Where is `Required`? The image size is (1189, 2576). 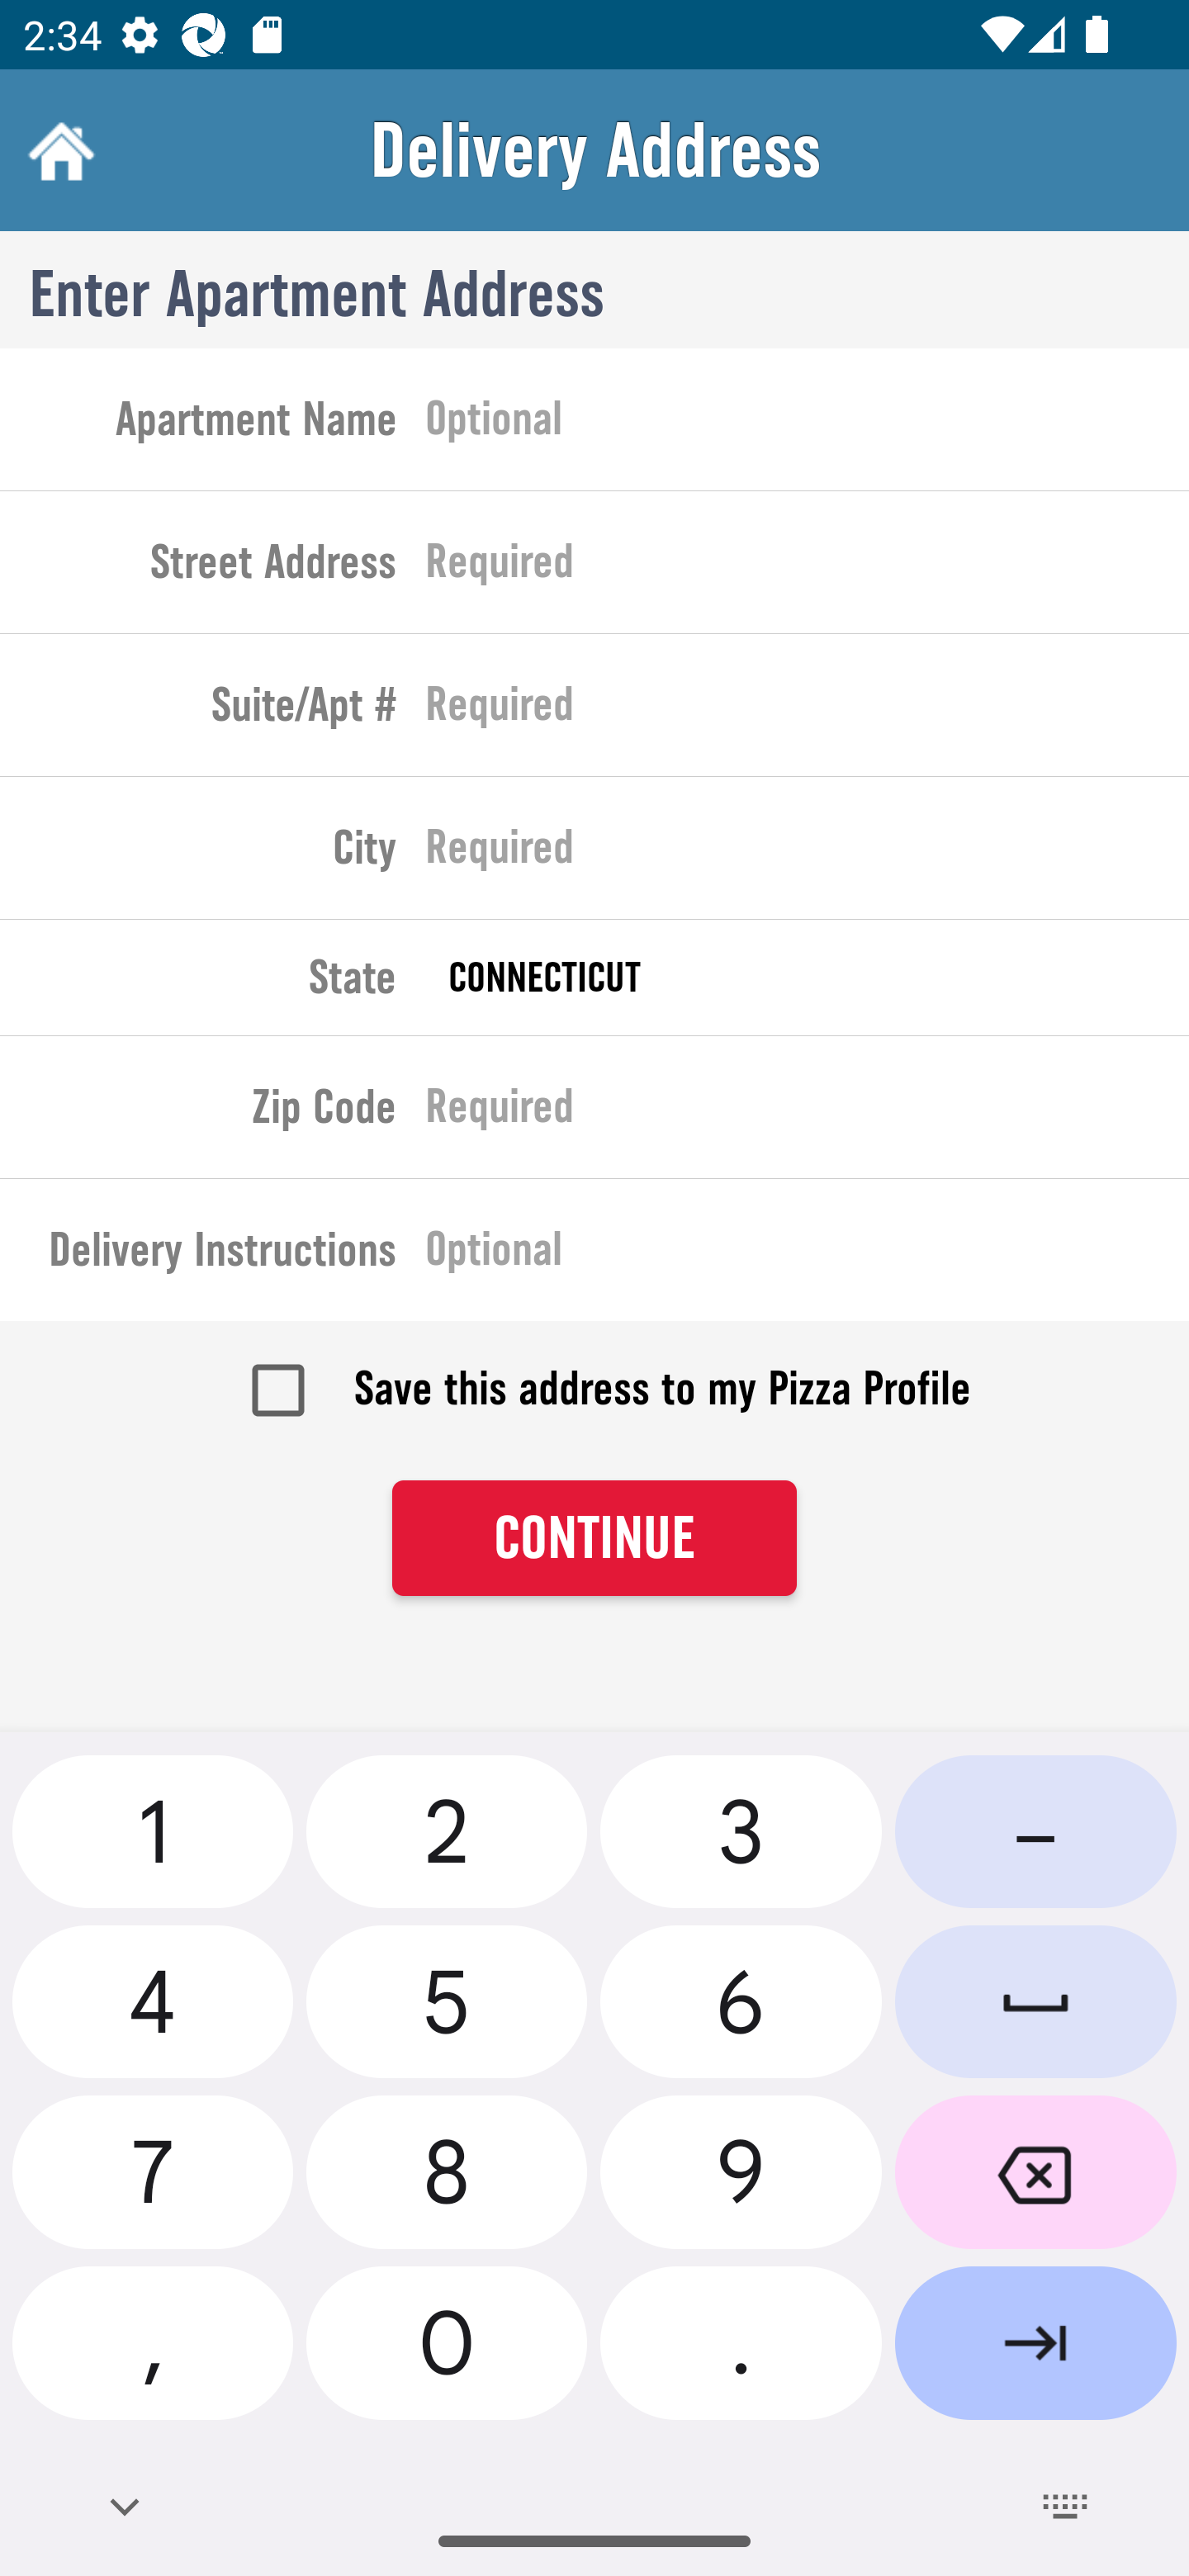
Required is located at coordinates (808, 568).